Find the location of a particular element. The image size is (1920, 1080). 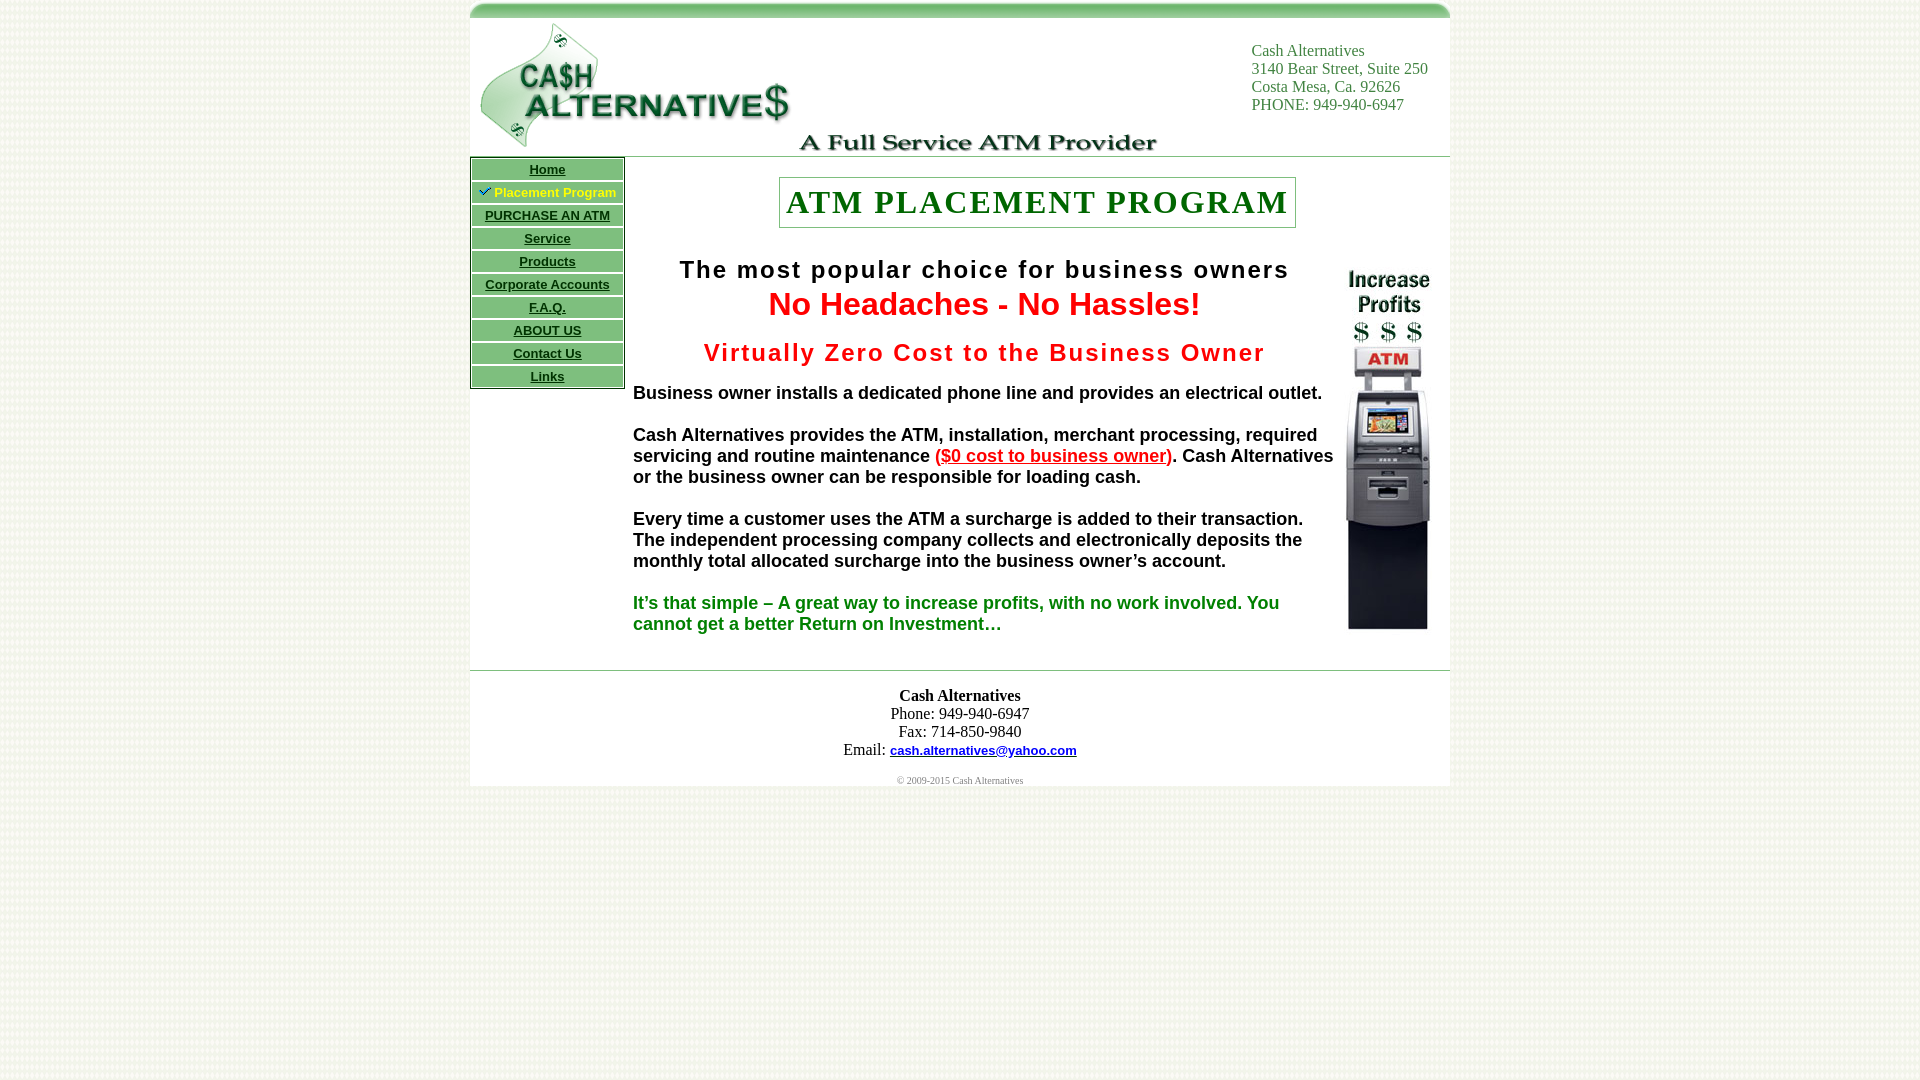

PURCHASE AN ATM is located at coordinates (548, 215).